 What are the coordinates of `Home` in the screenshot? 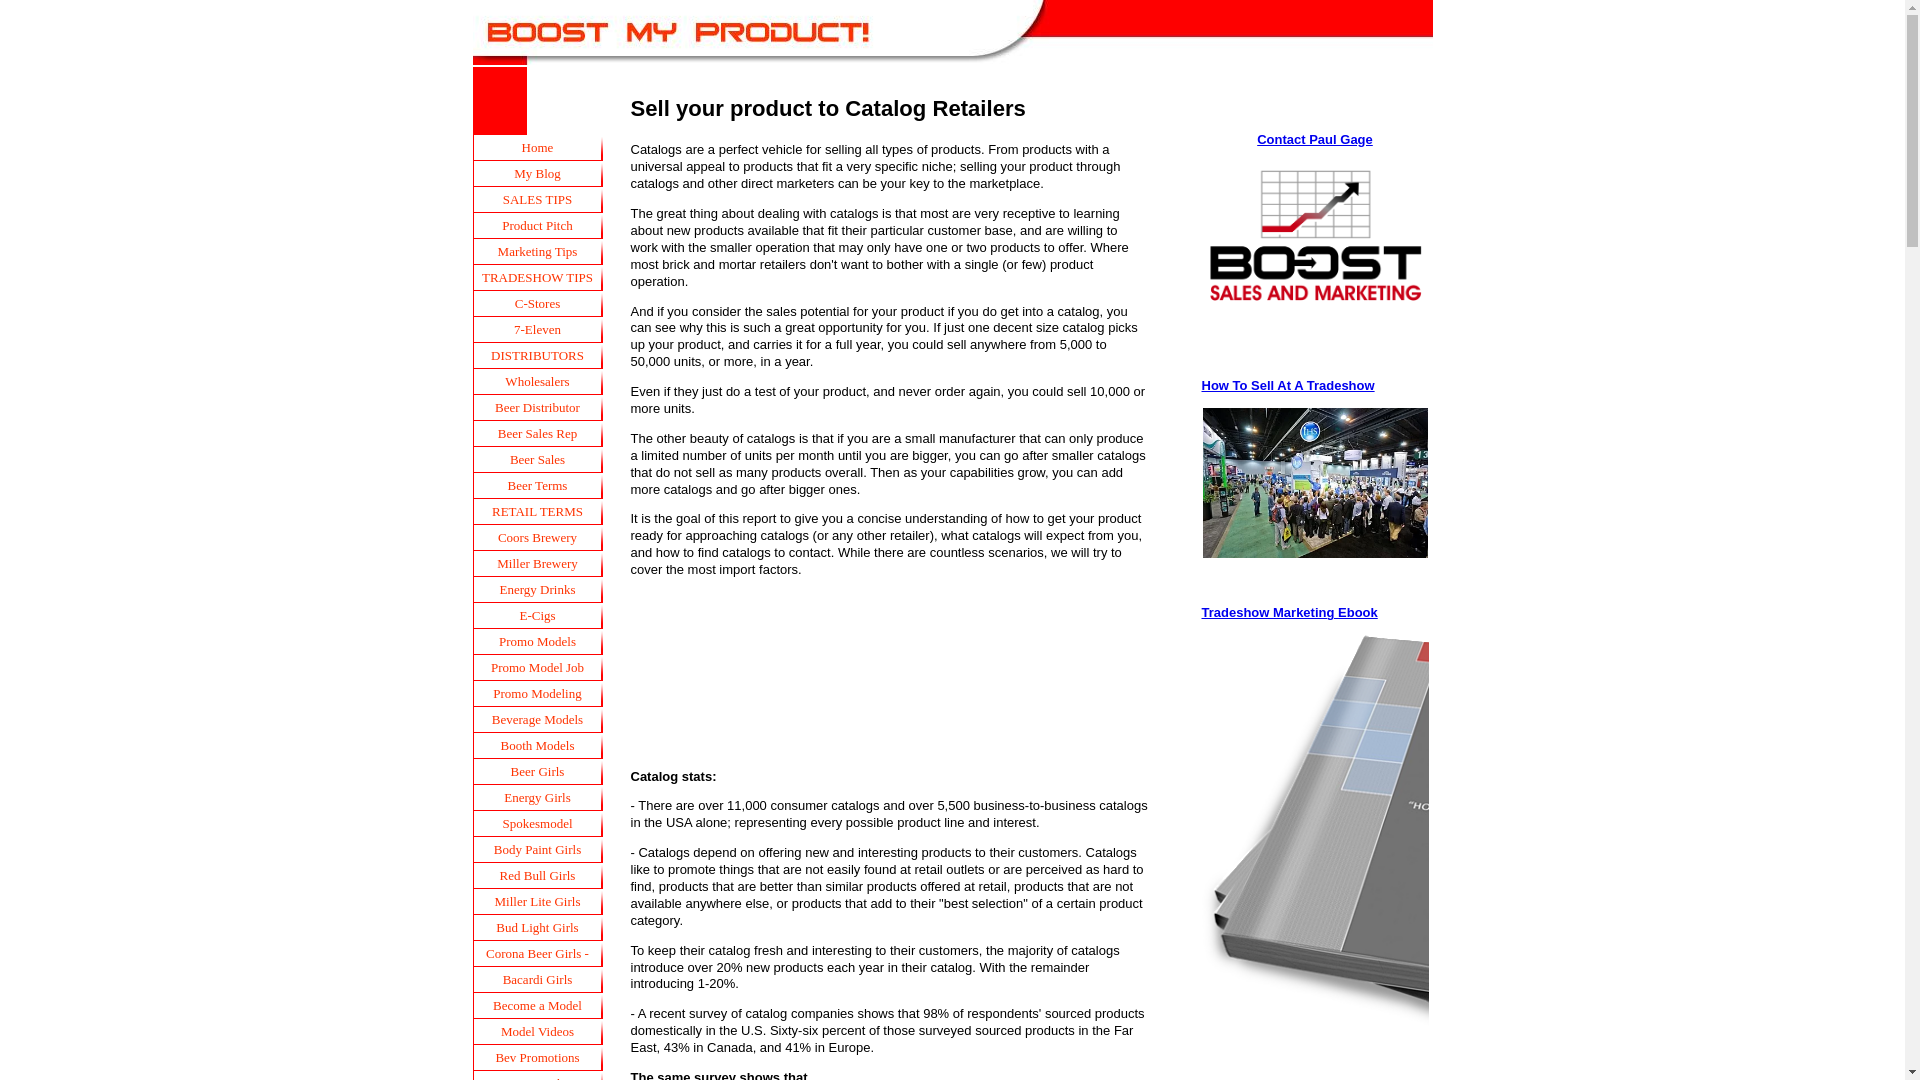 It's located at (537, 148).